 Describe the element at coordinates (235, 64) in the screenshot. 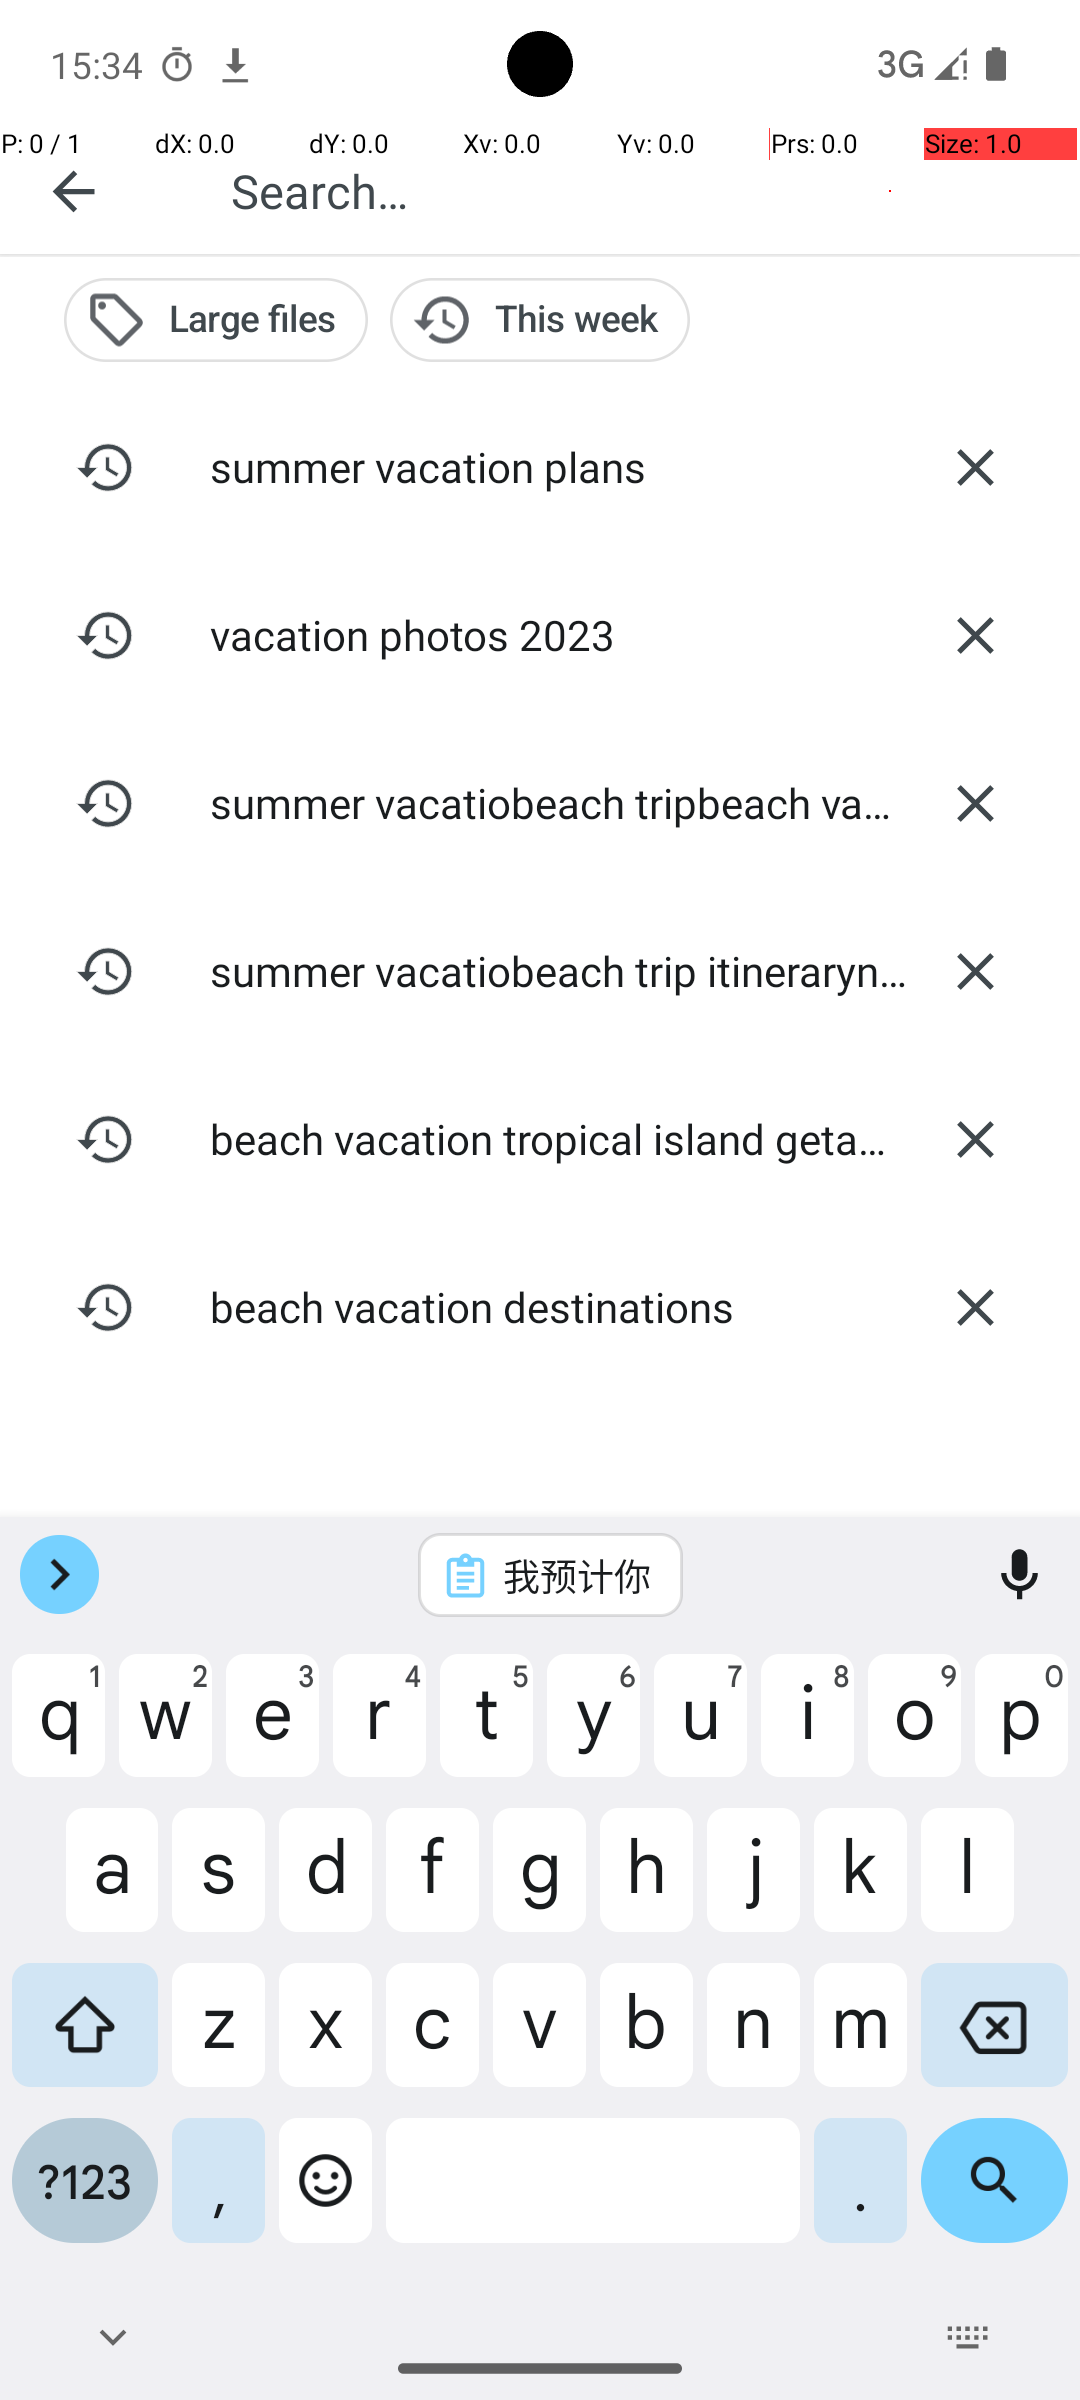

I see `Chrome notification: www.espn.com` at that location.